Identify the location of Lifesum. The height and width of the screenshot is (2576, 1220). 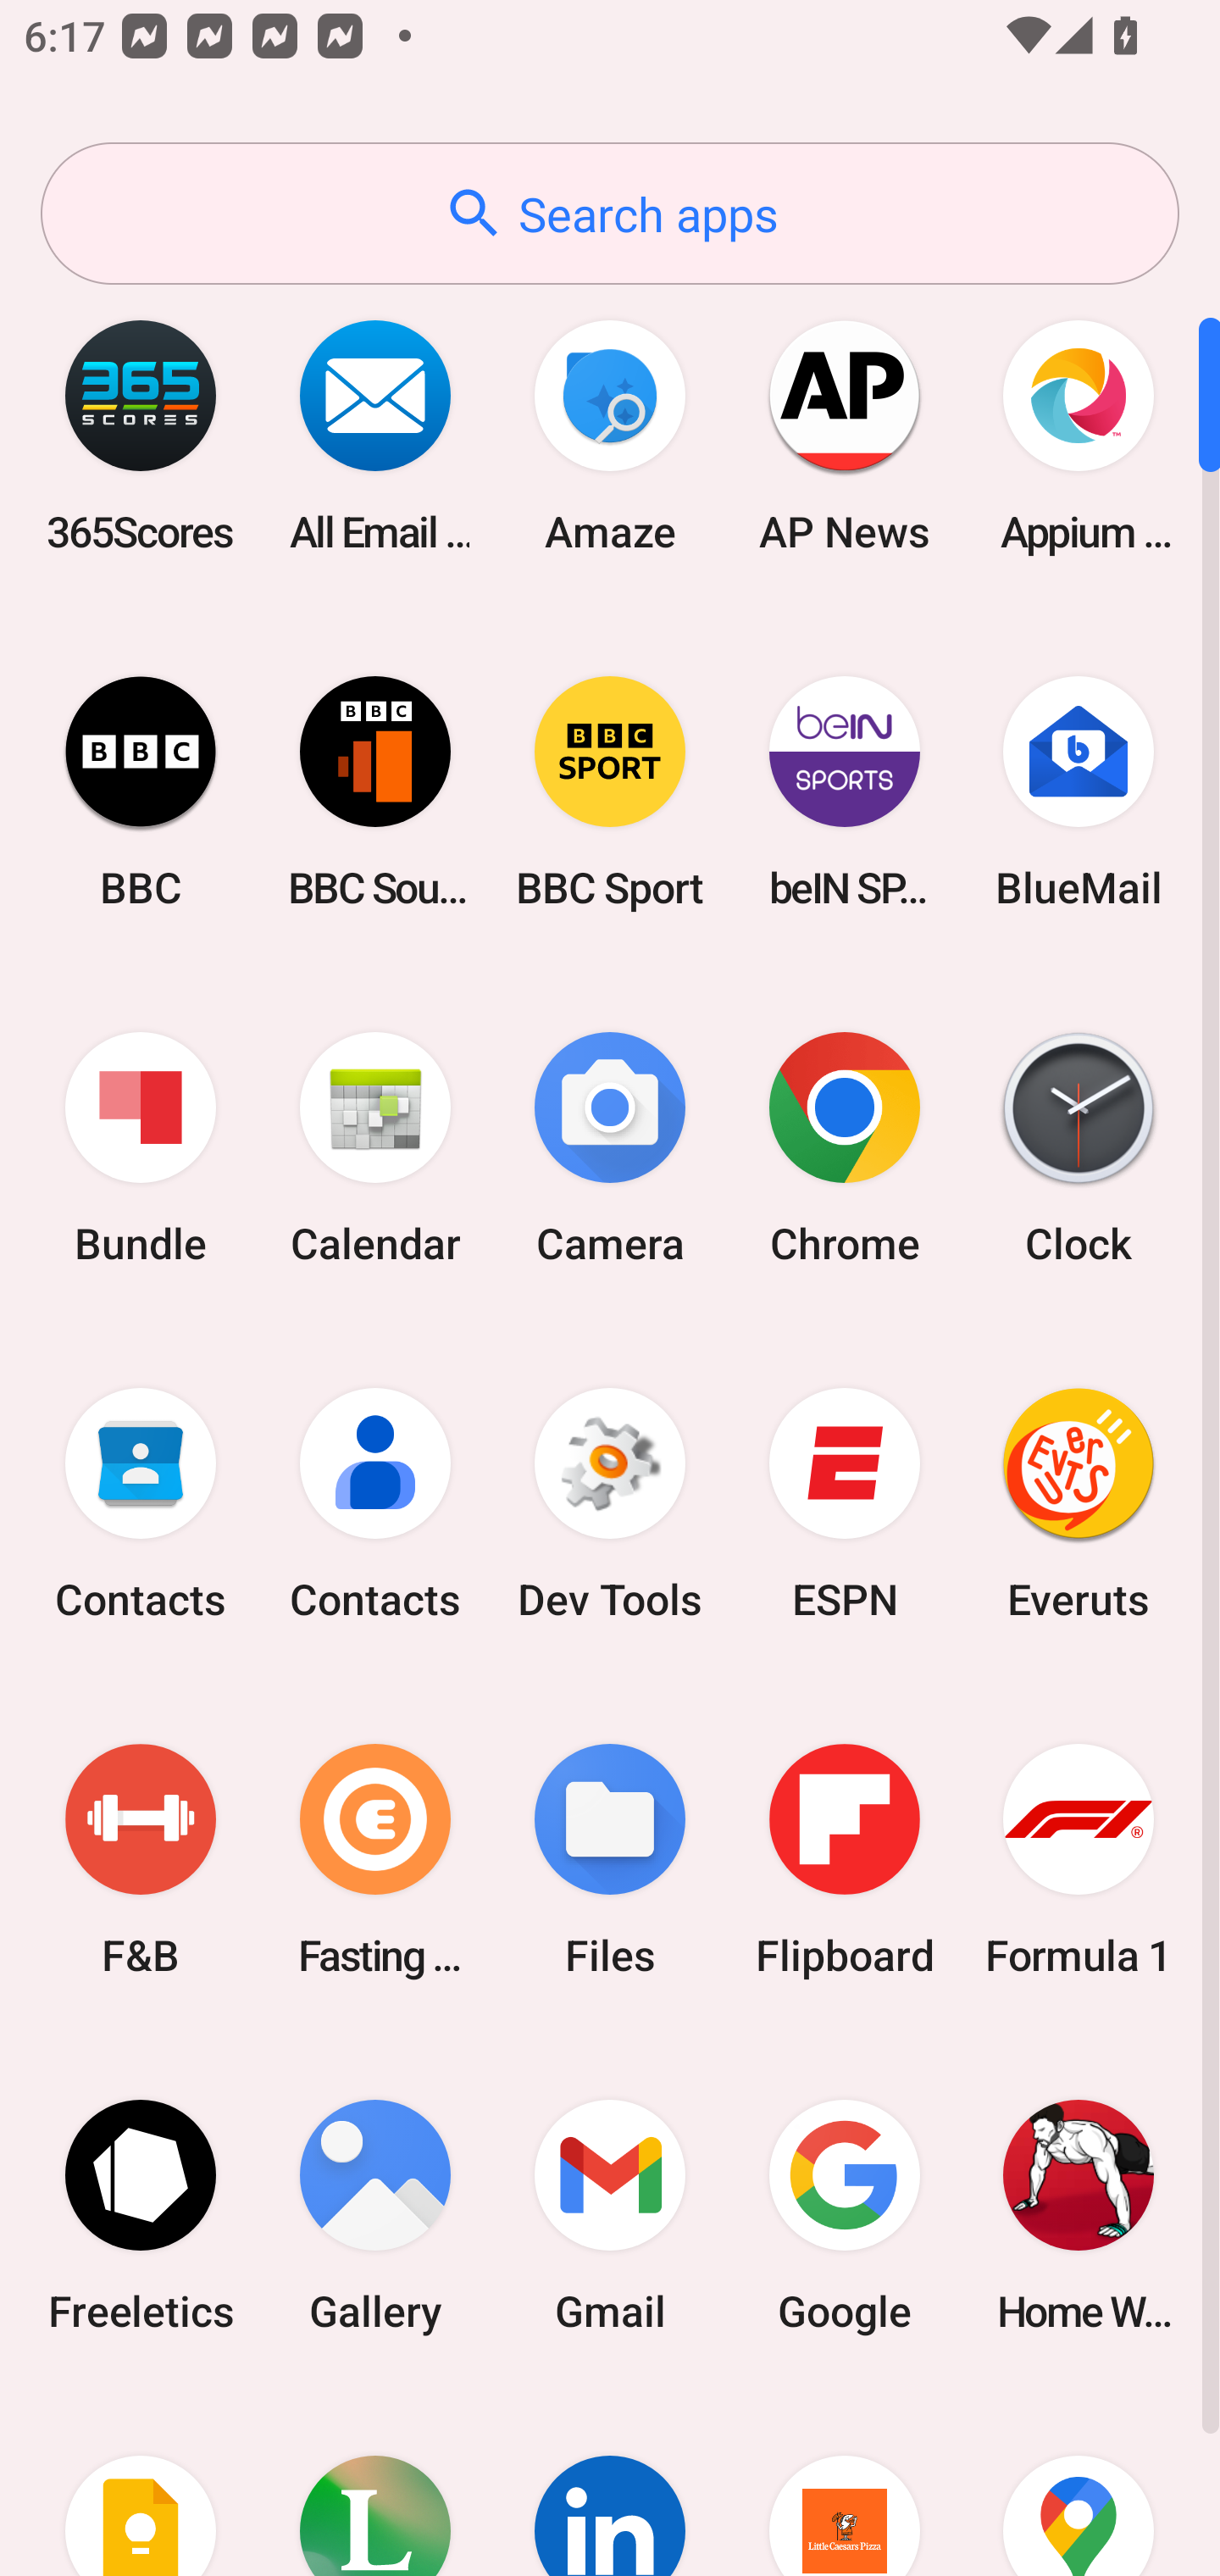
(375, 2484).